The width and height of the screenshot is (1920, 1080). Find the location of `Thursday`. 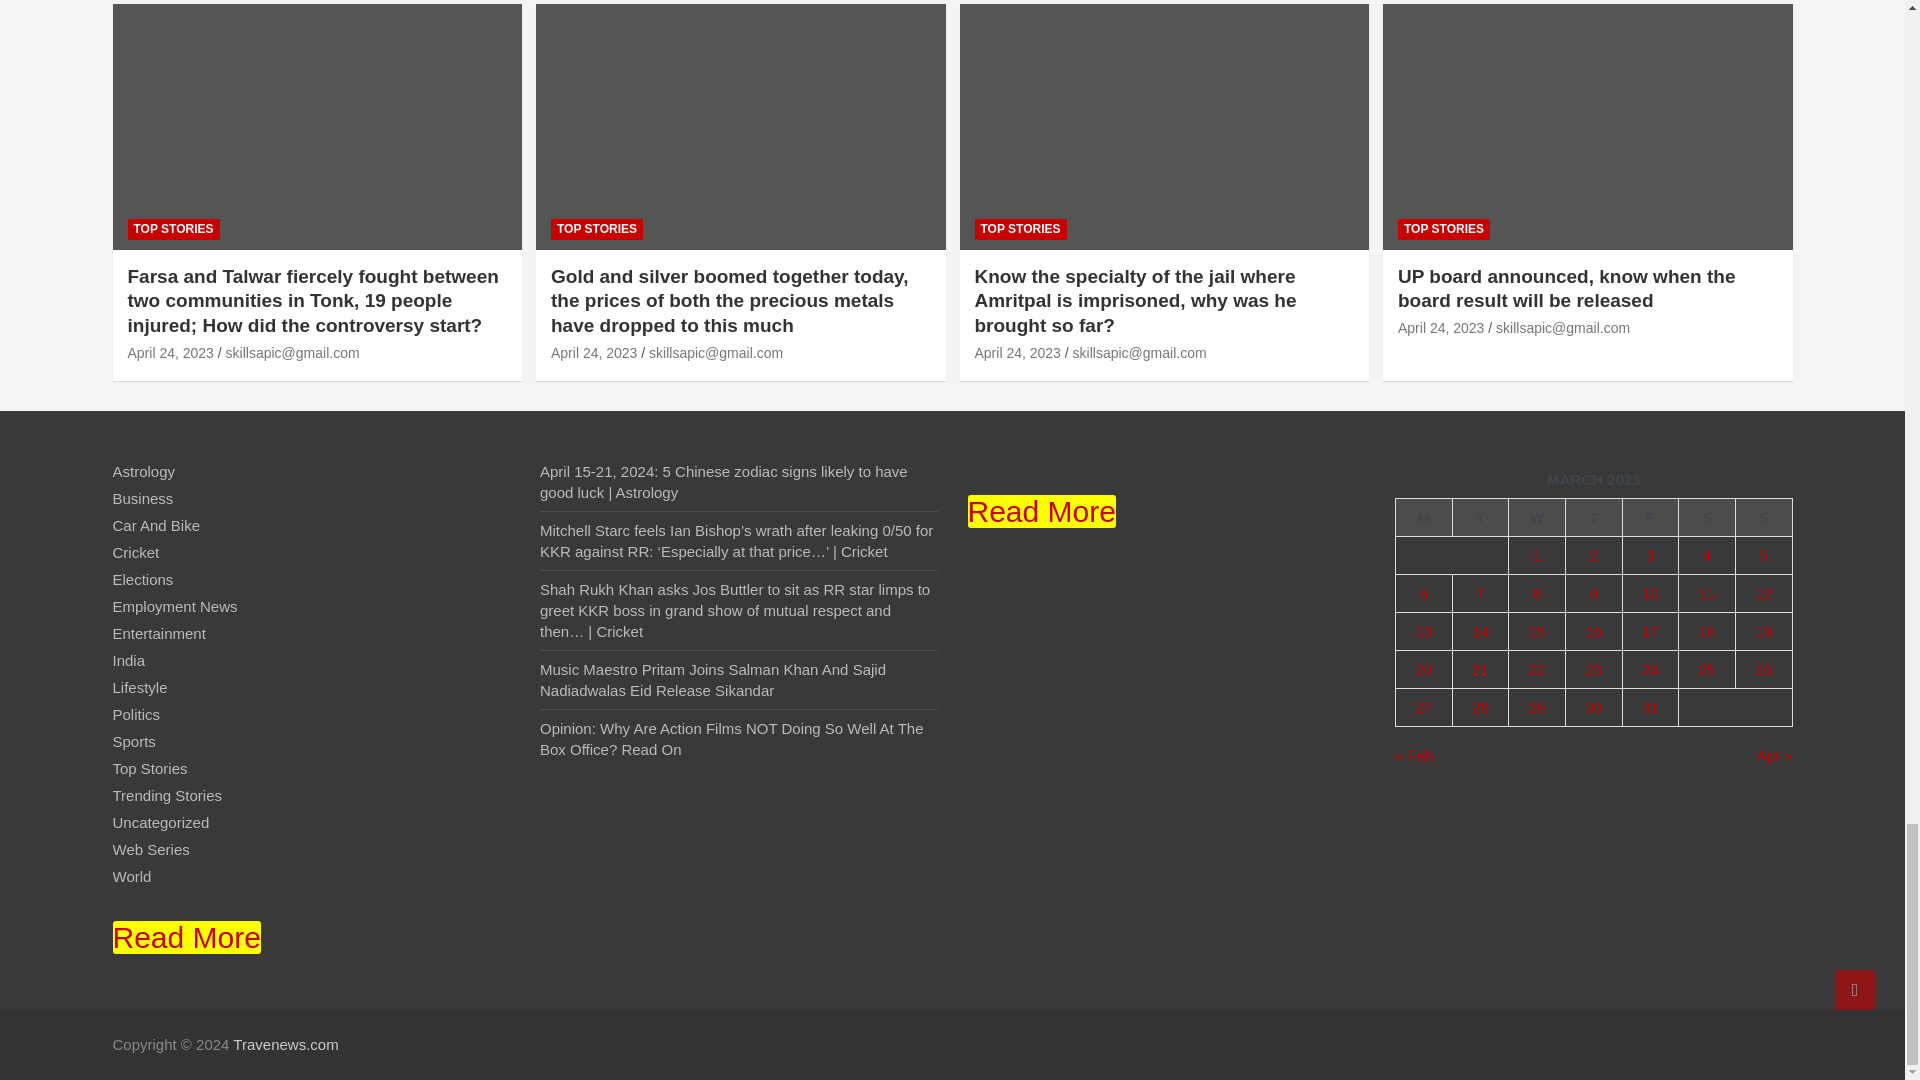

Thursday is located at coordinates (1593, 517).